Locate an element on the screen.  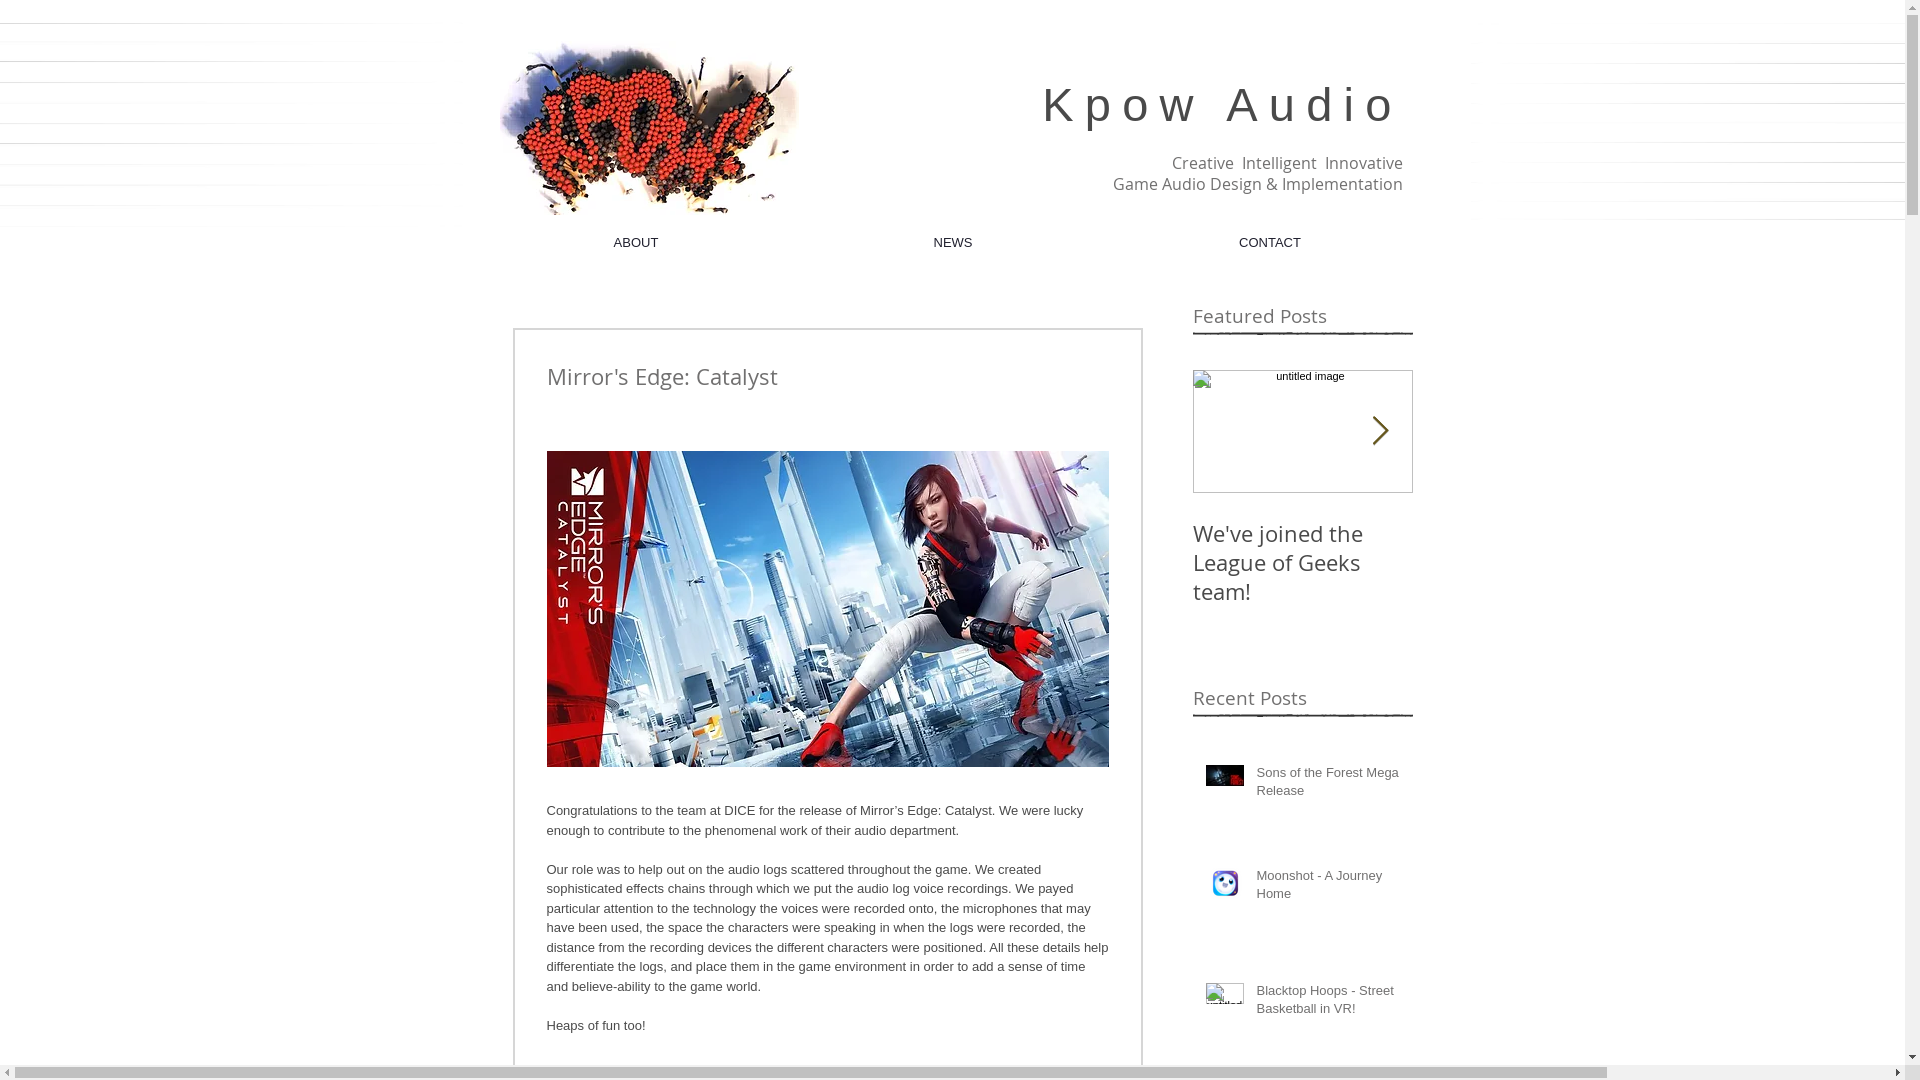
We've joined the League of Geeks team! is located at coordinates (1302, 562).